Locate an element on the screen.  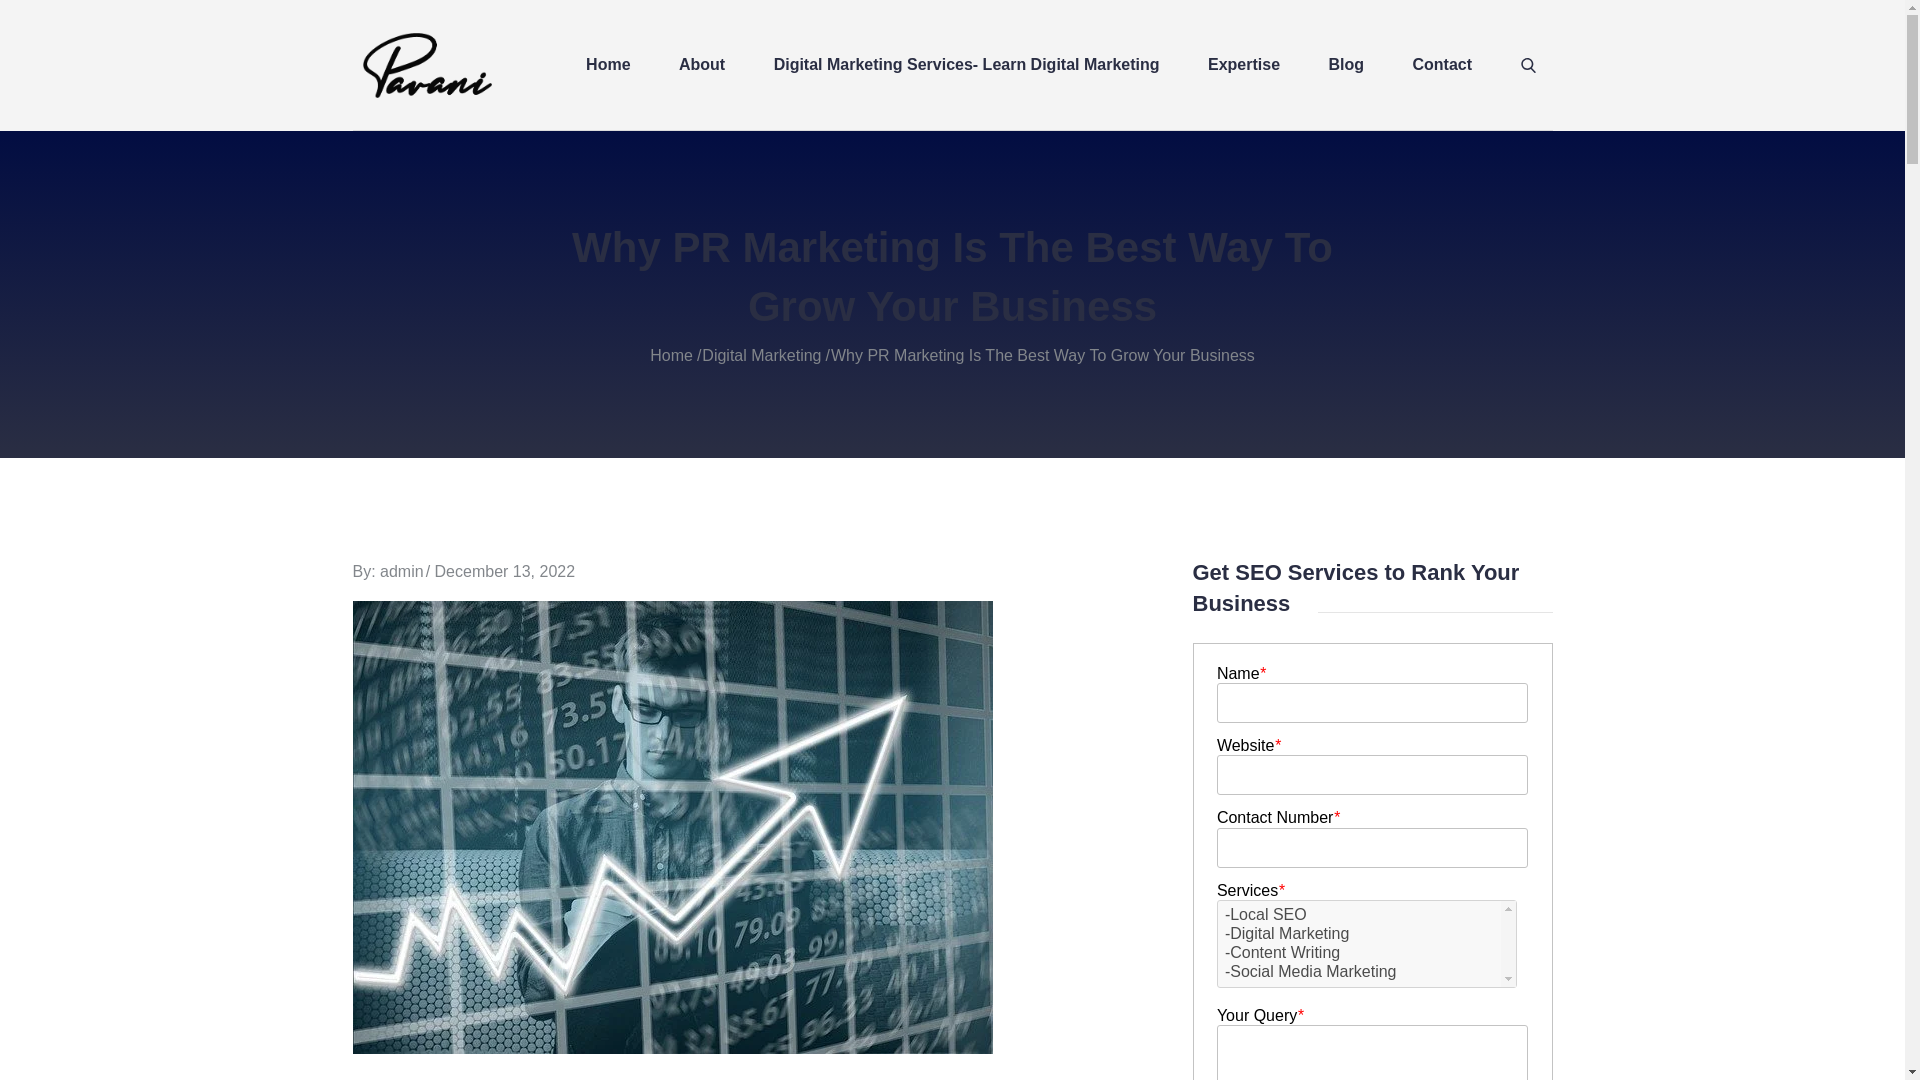
admin is located at coordinates (402, 570).